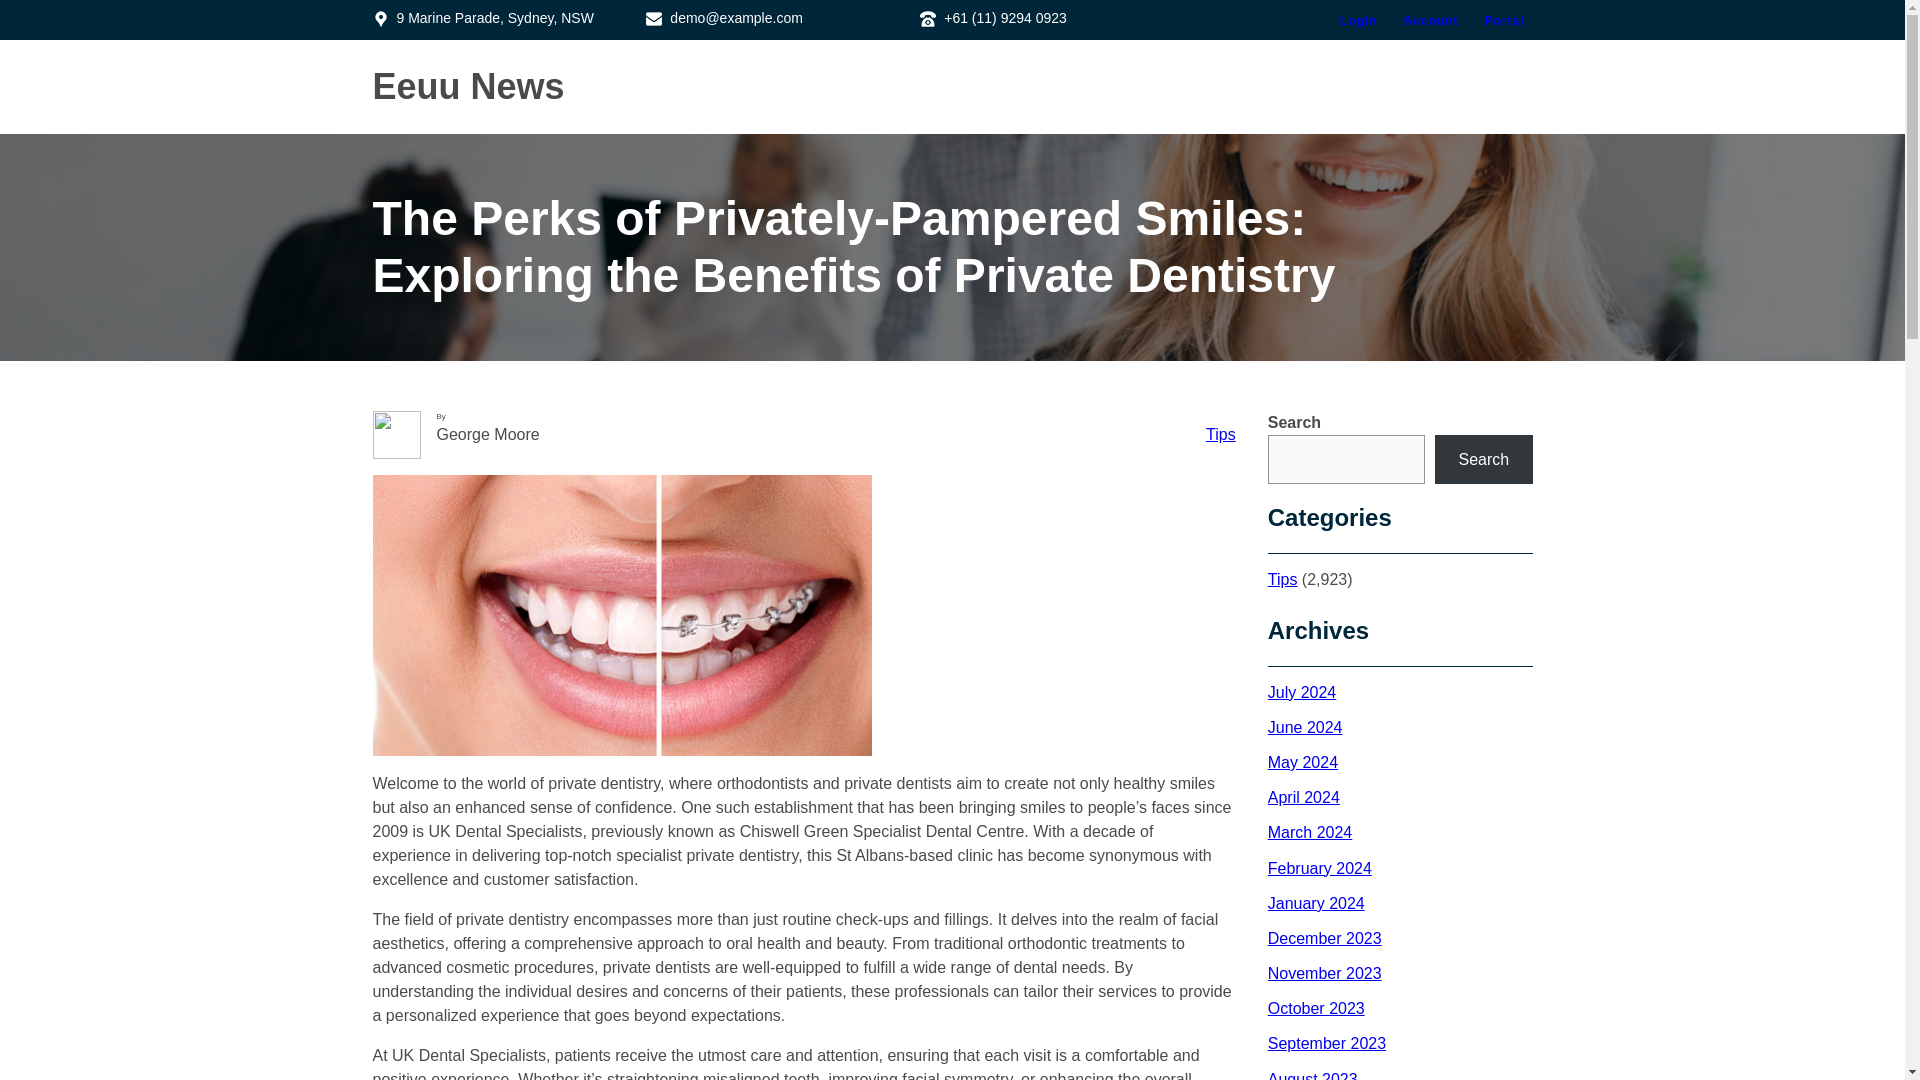 The image size is (1920, 1080). Describe the element at coordinates (1312, 1076) in the screenshot. I see `August 2023` at that location.